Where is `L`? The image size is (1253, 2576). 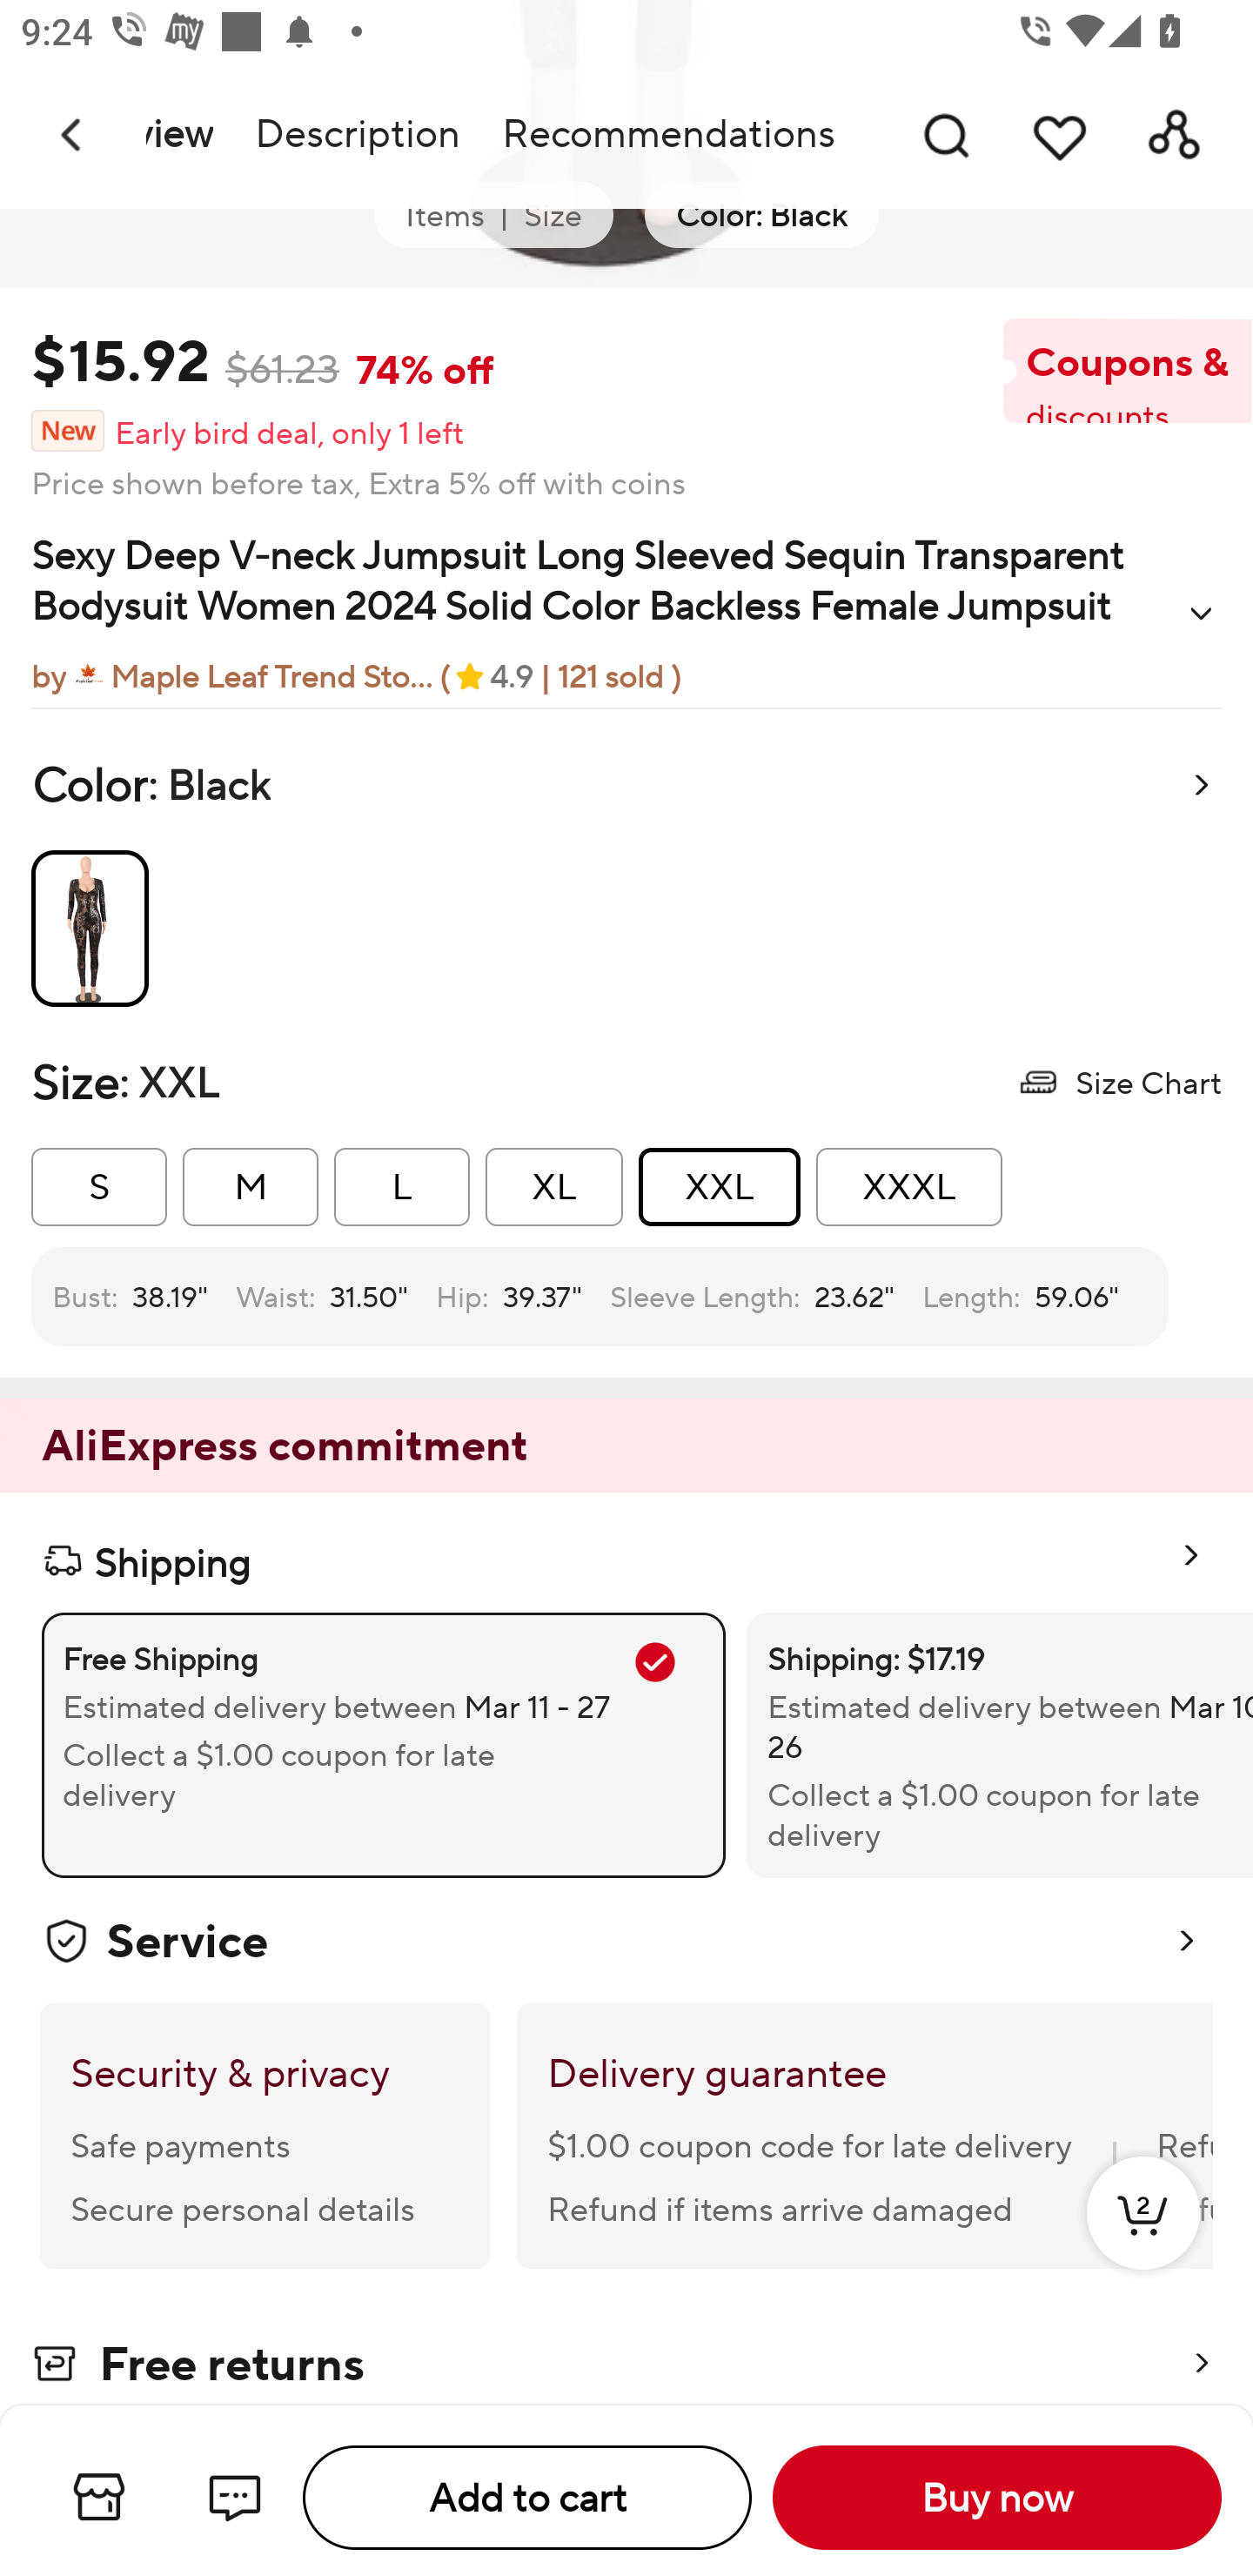
L is located at coordinates (402, 1187).